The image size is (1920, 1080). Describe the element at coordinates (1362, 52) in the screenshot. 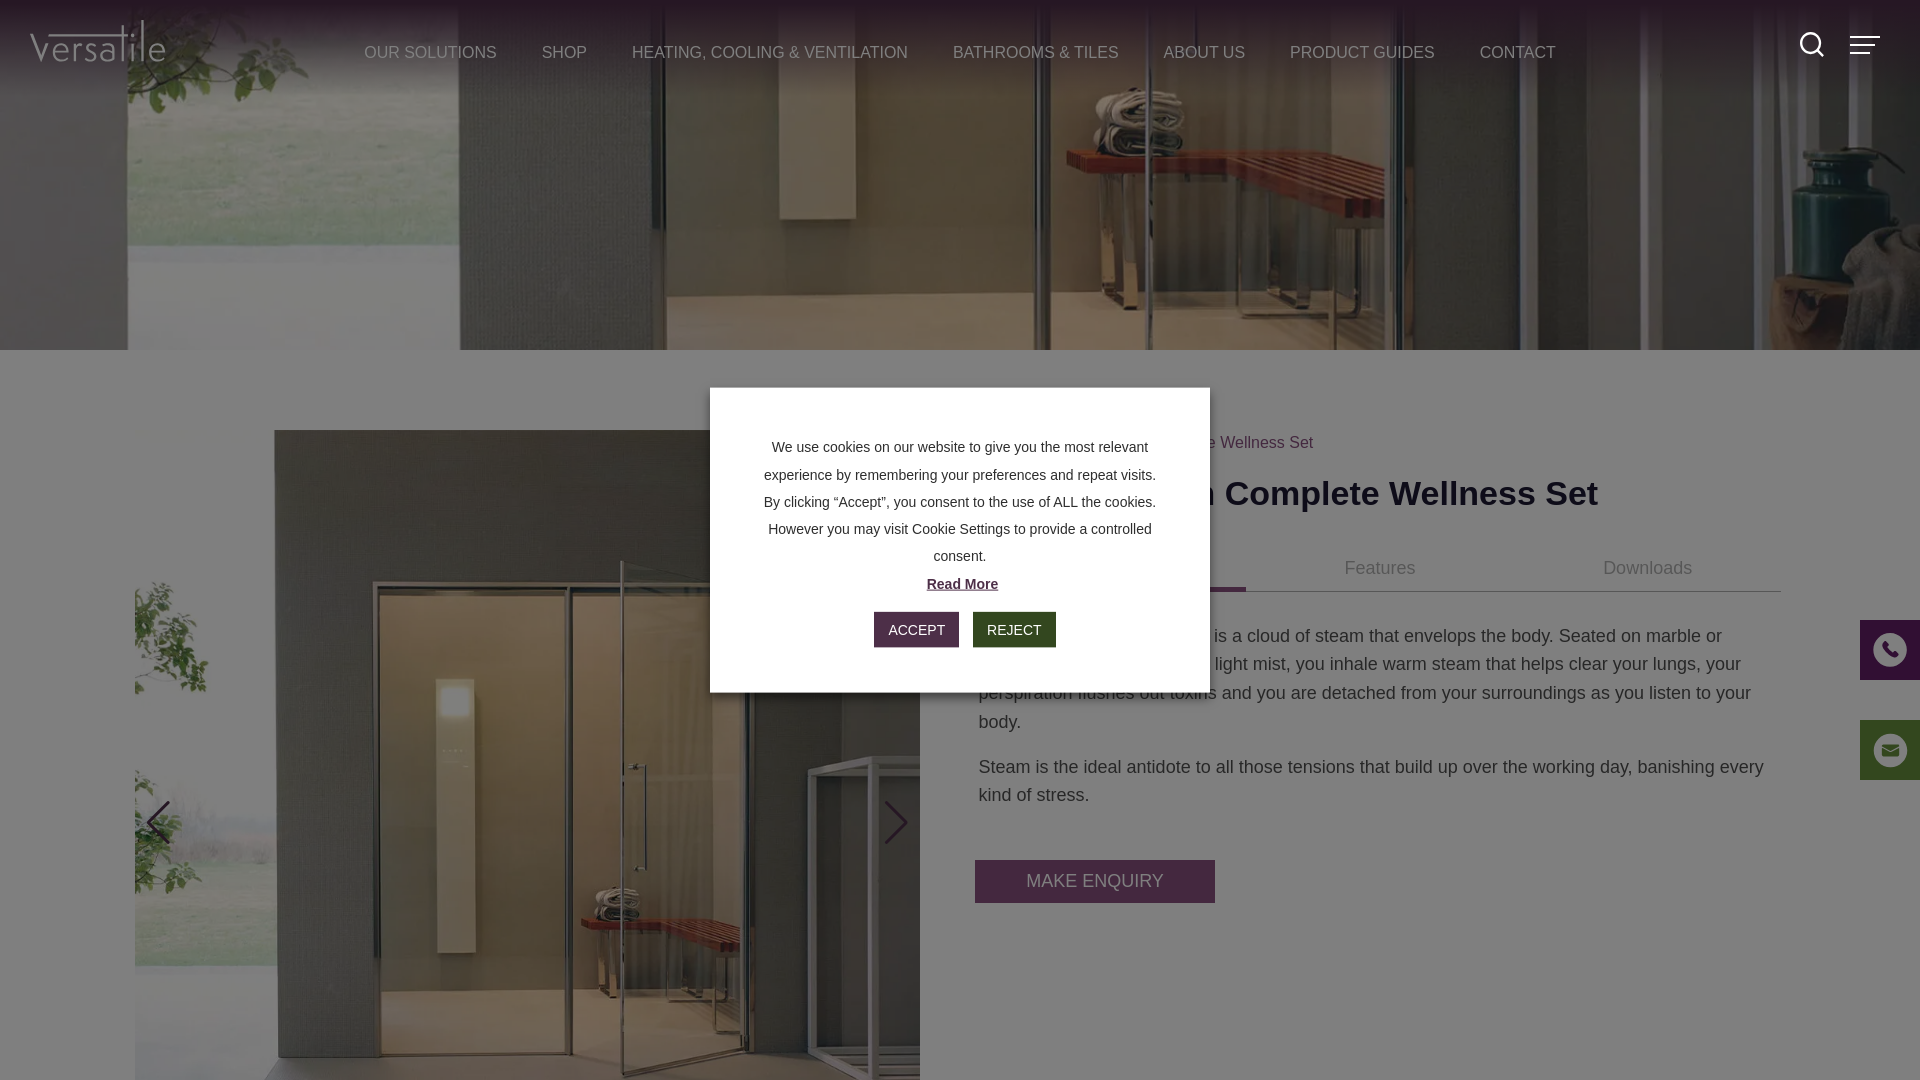

I see `PRODUCT GUIDES` at that location.